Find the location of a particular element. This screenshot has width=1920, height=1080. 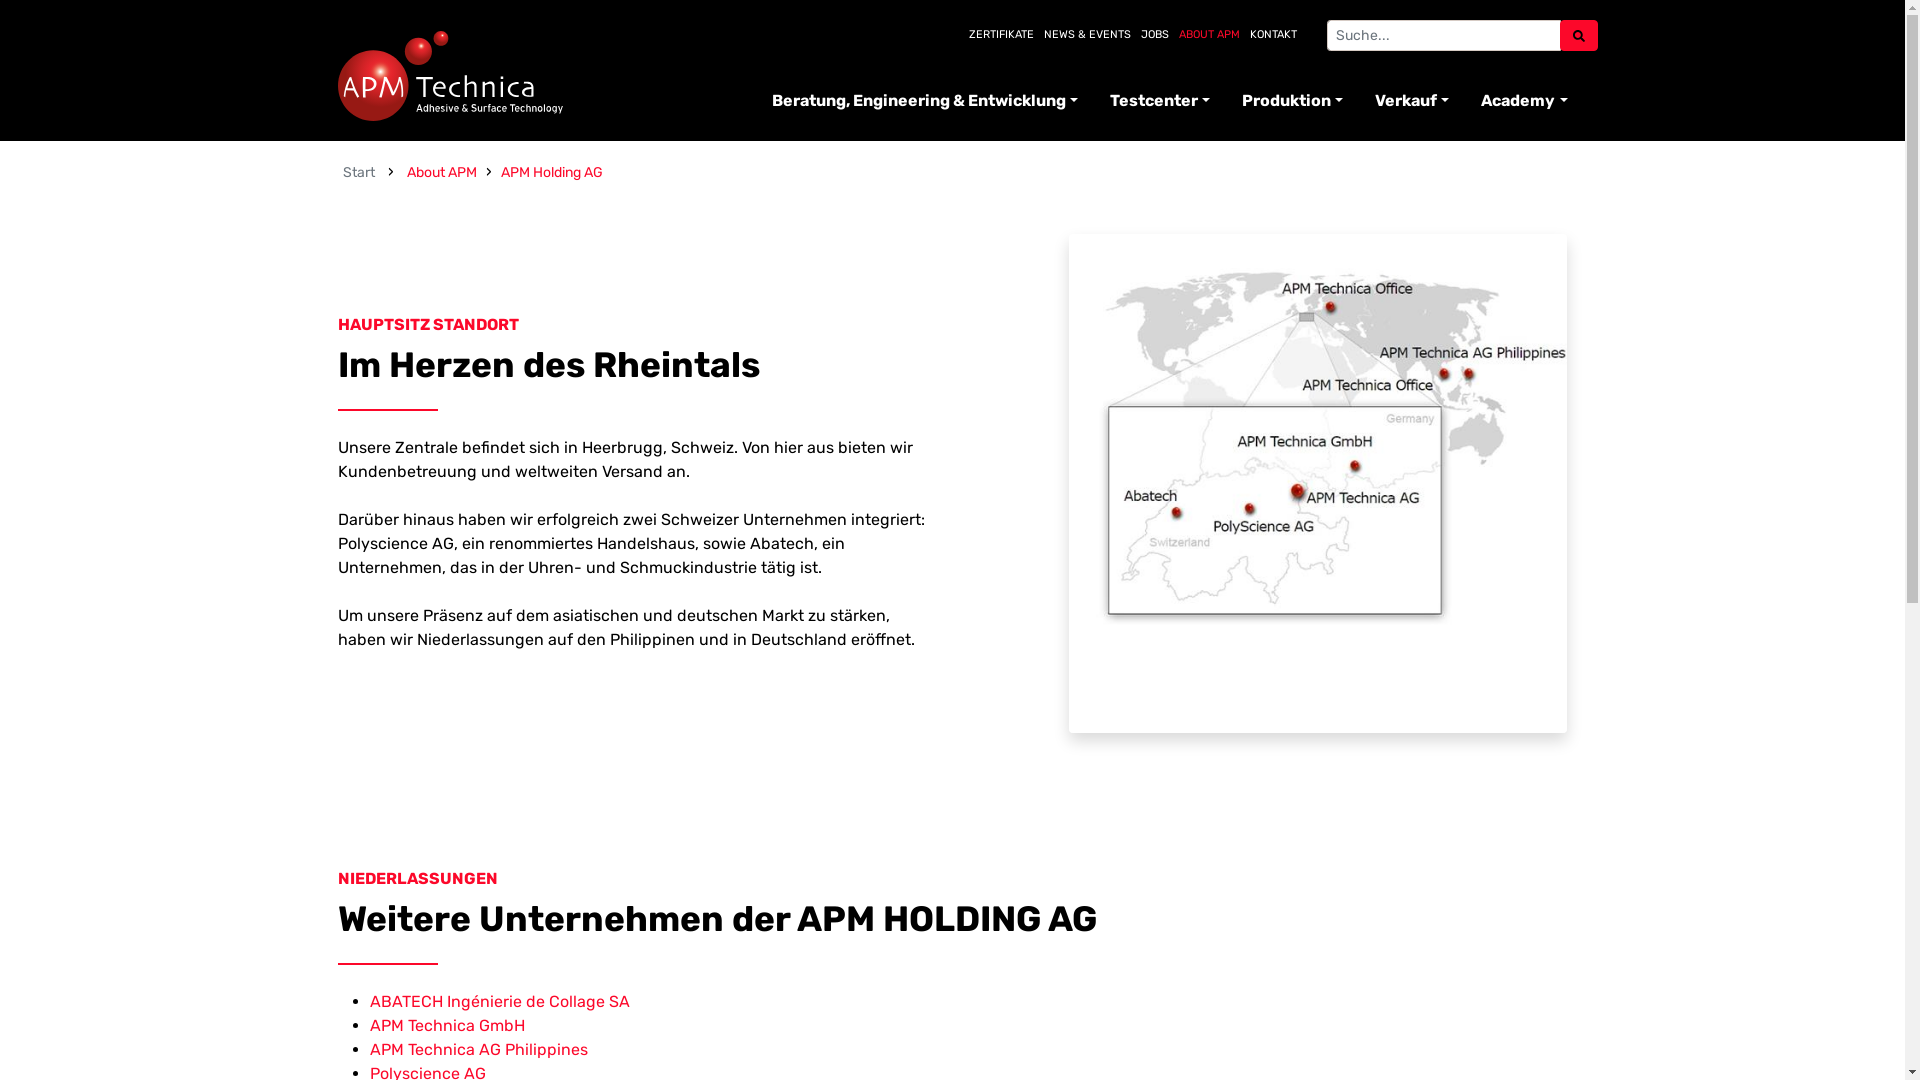

APM Technica is located at coordinates (450, 76).